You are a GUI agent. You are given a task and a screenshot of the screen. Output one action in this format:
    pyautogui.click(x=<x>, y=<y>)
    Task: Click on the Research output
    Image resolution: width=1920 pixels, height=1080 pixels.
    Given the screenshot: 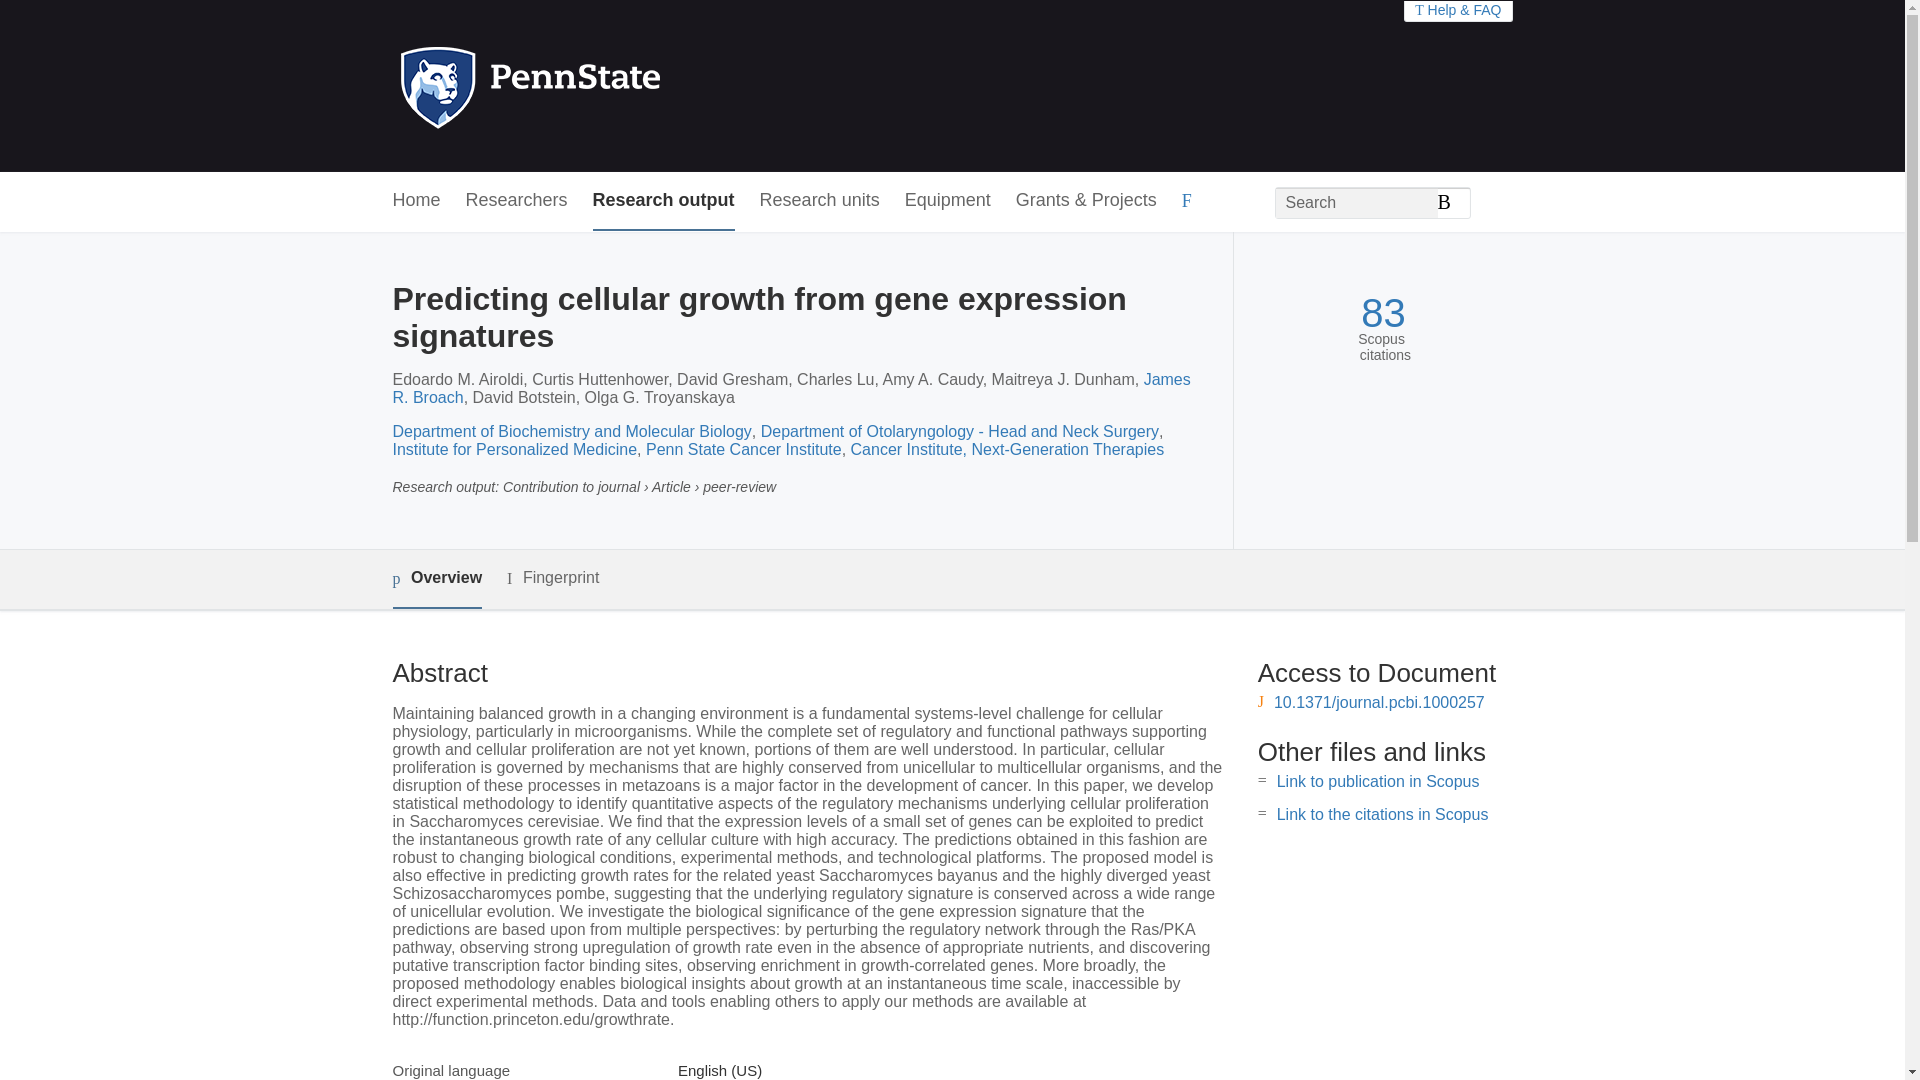 What is the action you would take?
    pyautogui.click(x=664, y=201)
    